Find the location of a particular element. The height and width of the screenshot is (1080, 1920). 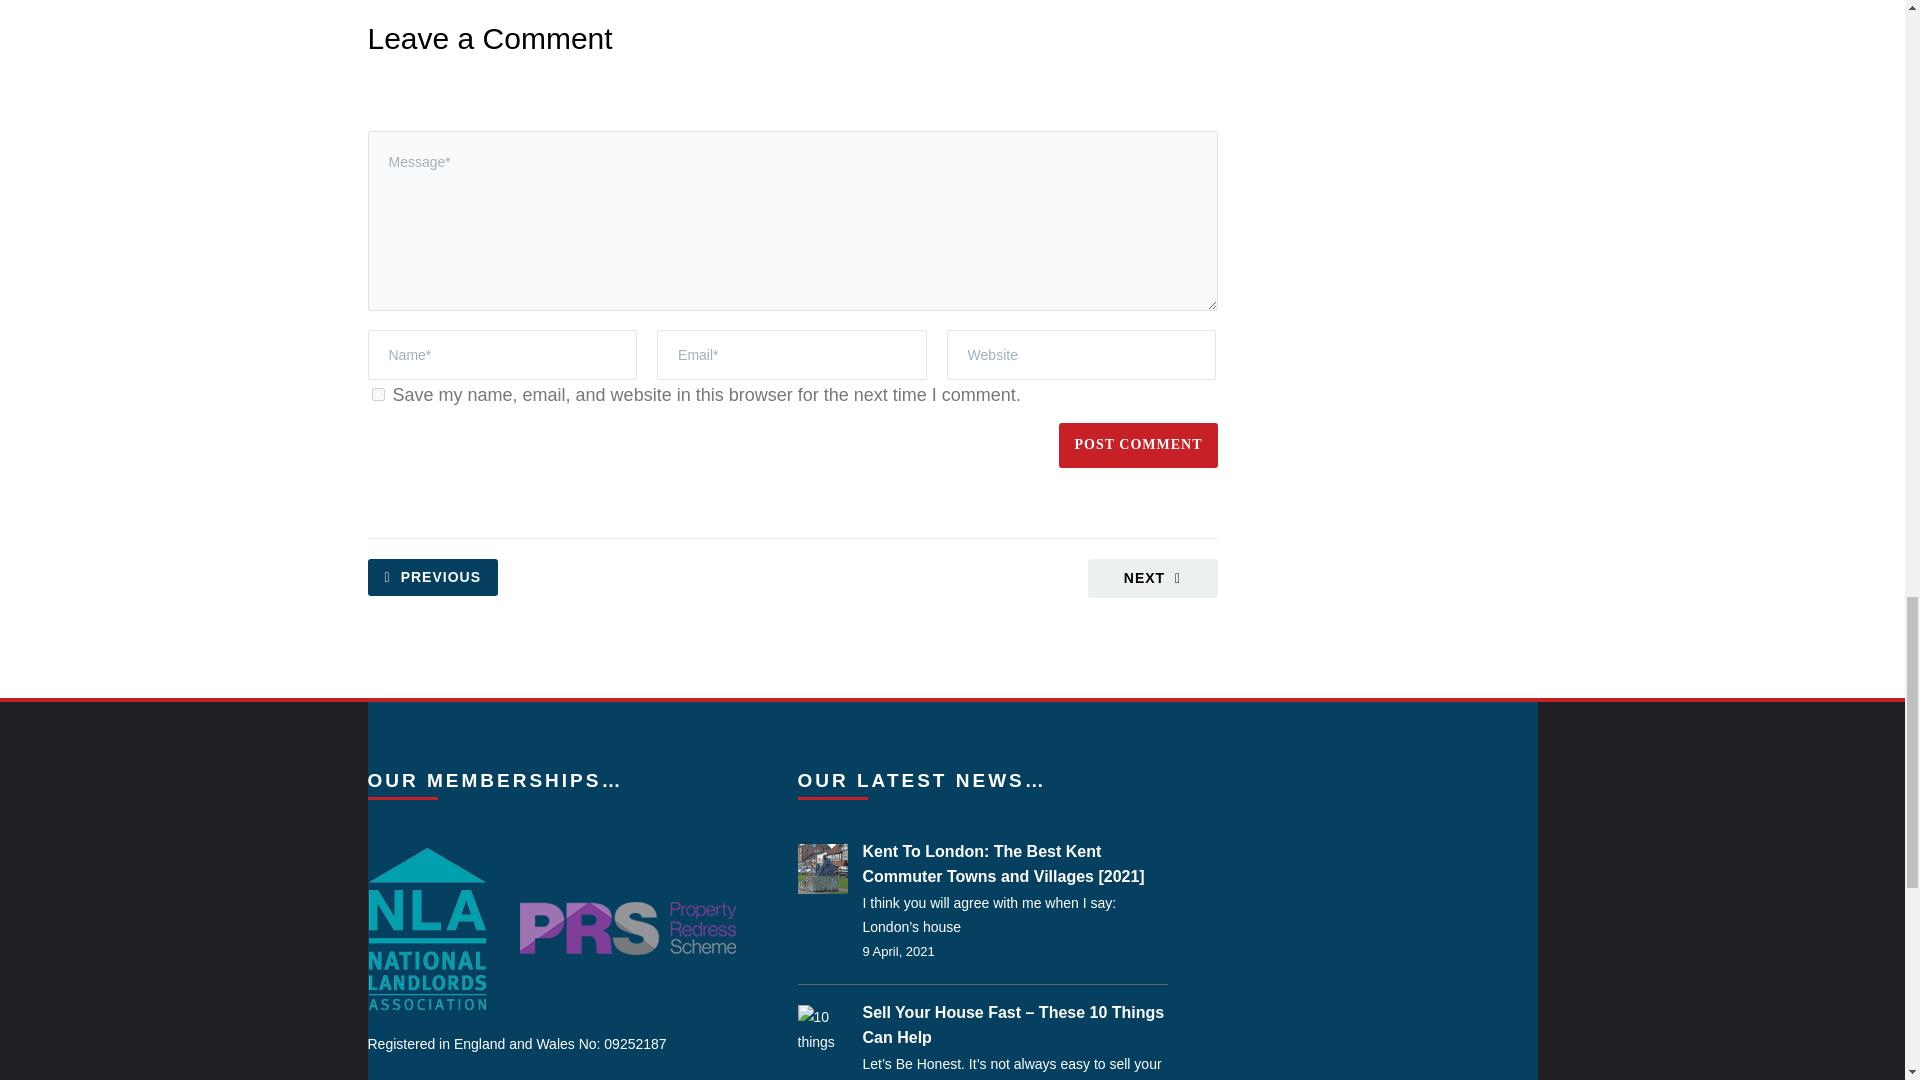

PREVIOUS is located at coordinates (432, 578).